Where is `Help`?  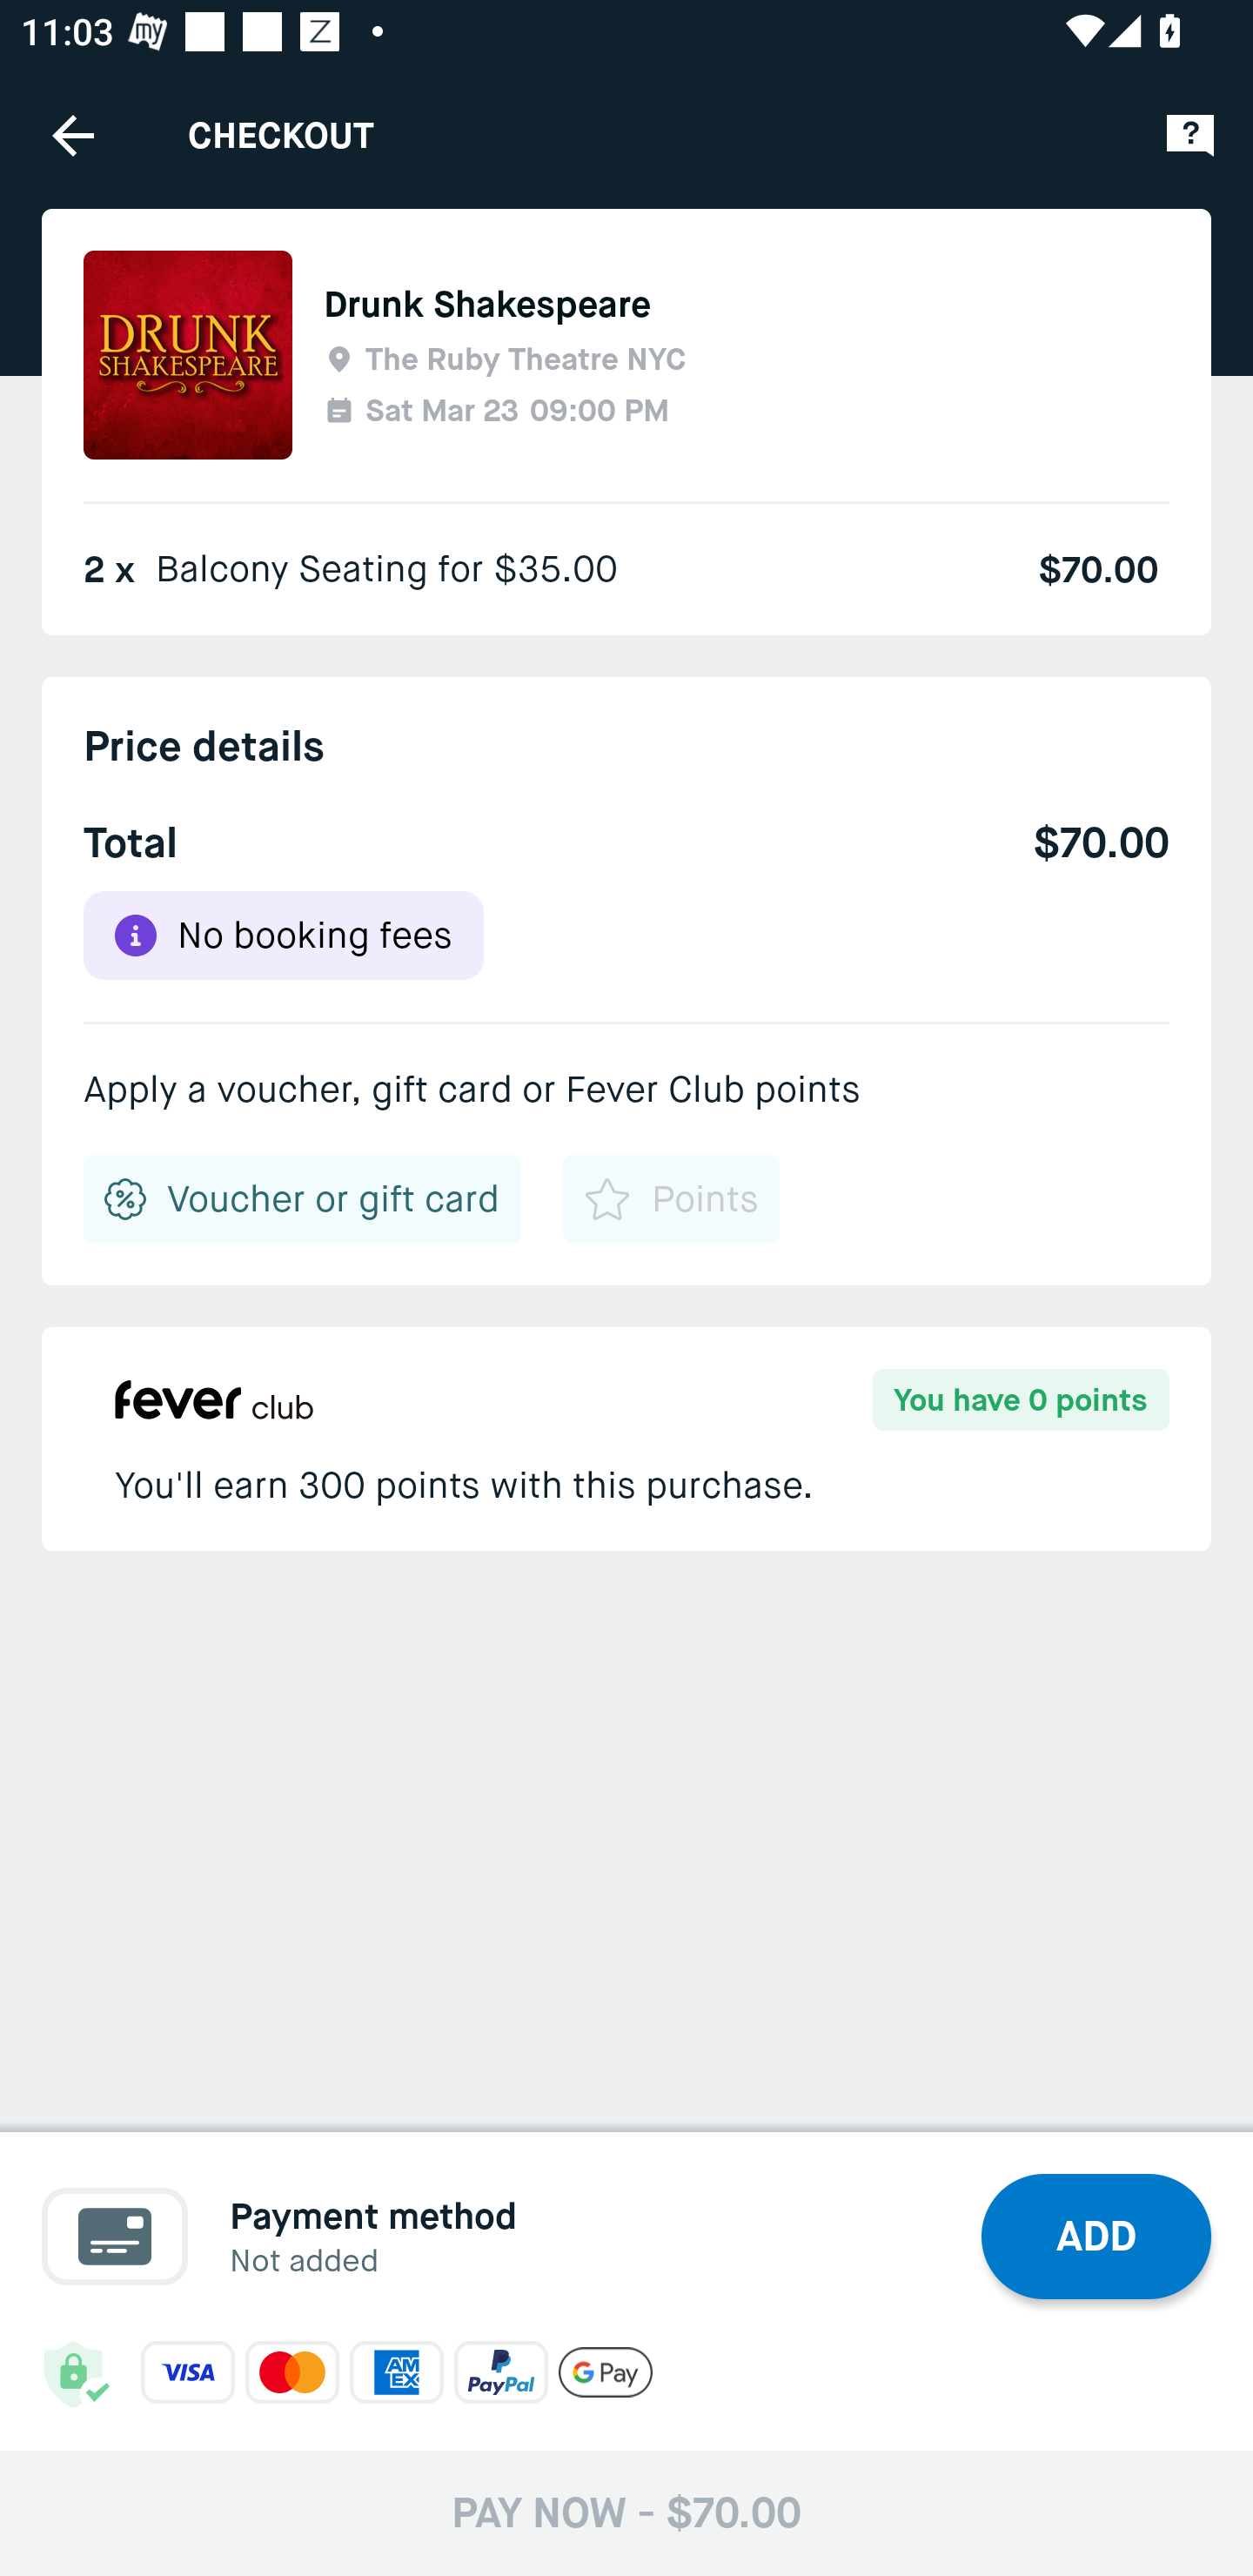
Help is located at coordinates (1190, 134).